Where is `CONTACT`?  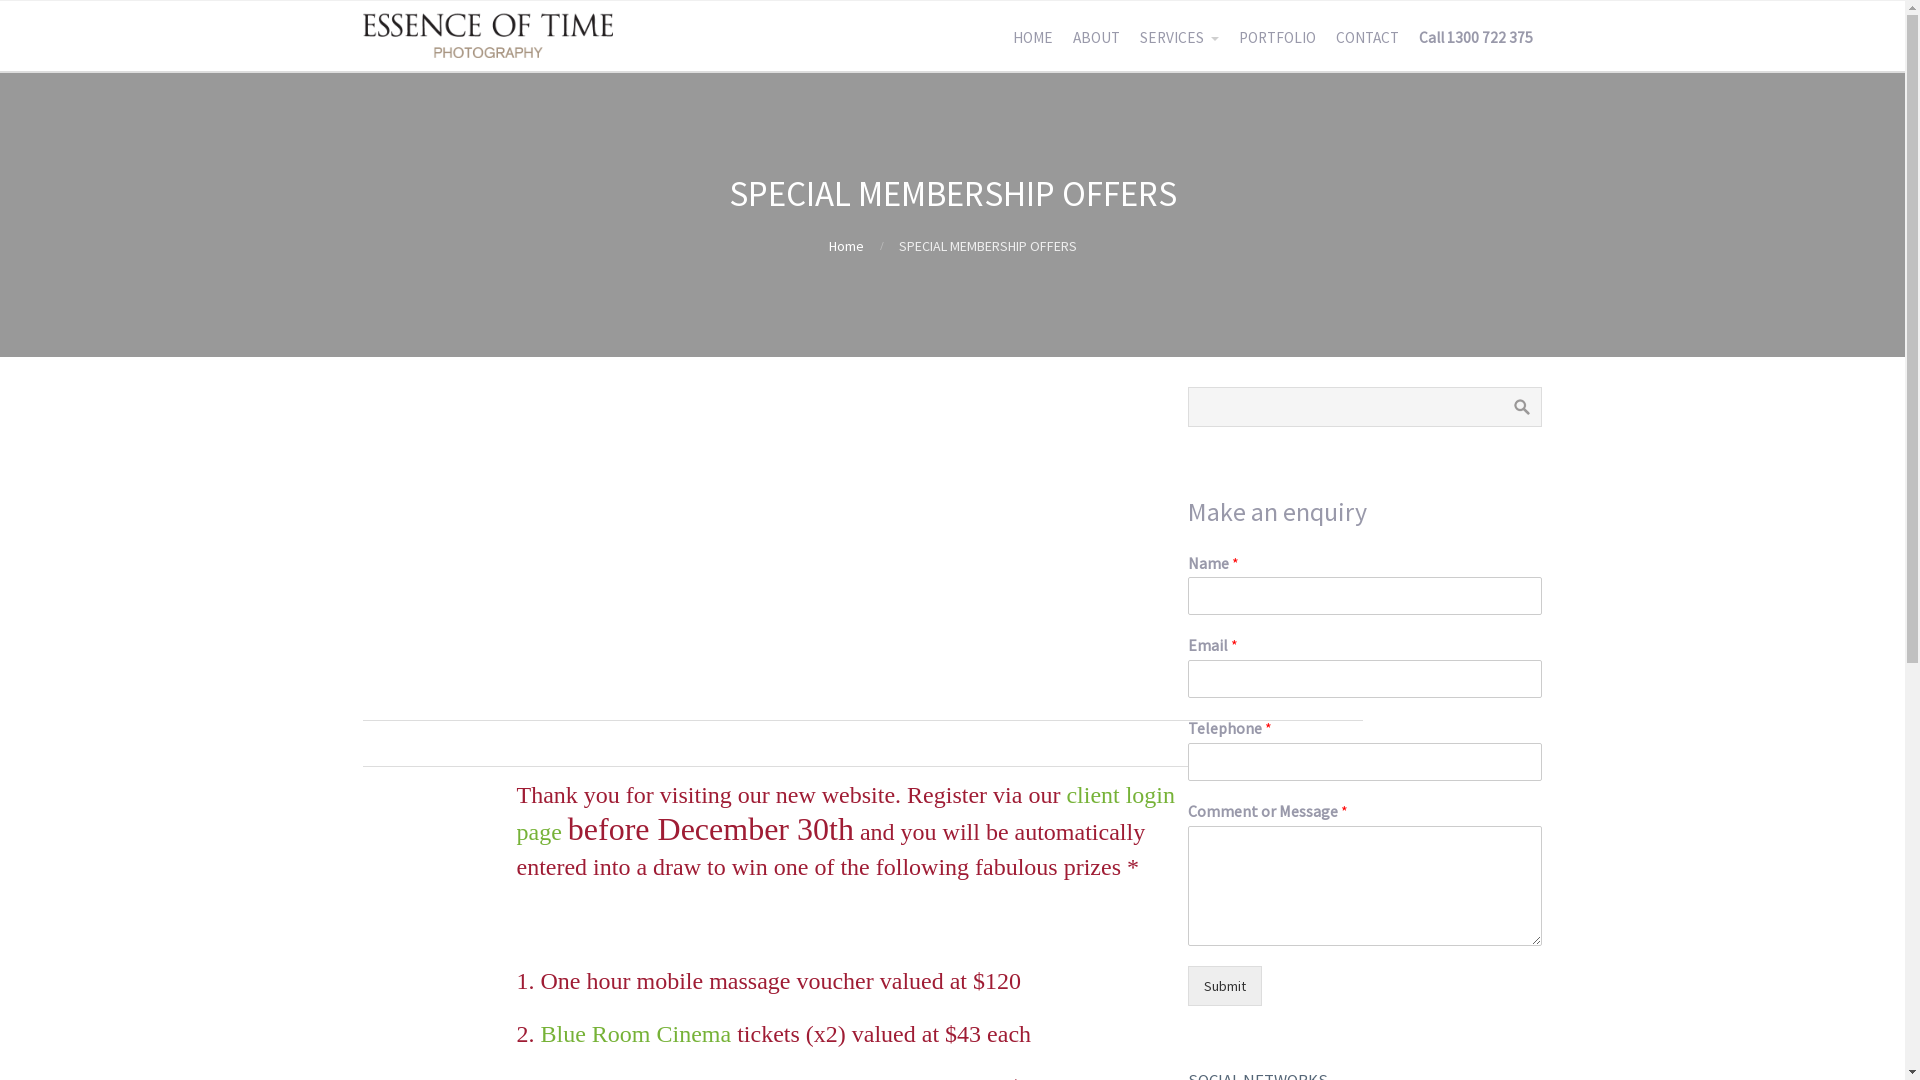 CONTACT is located at coordinates (1368, 38).